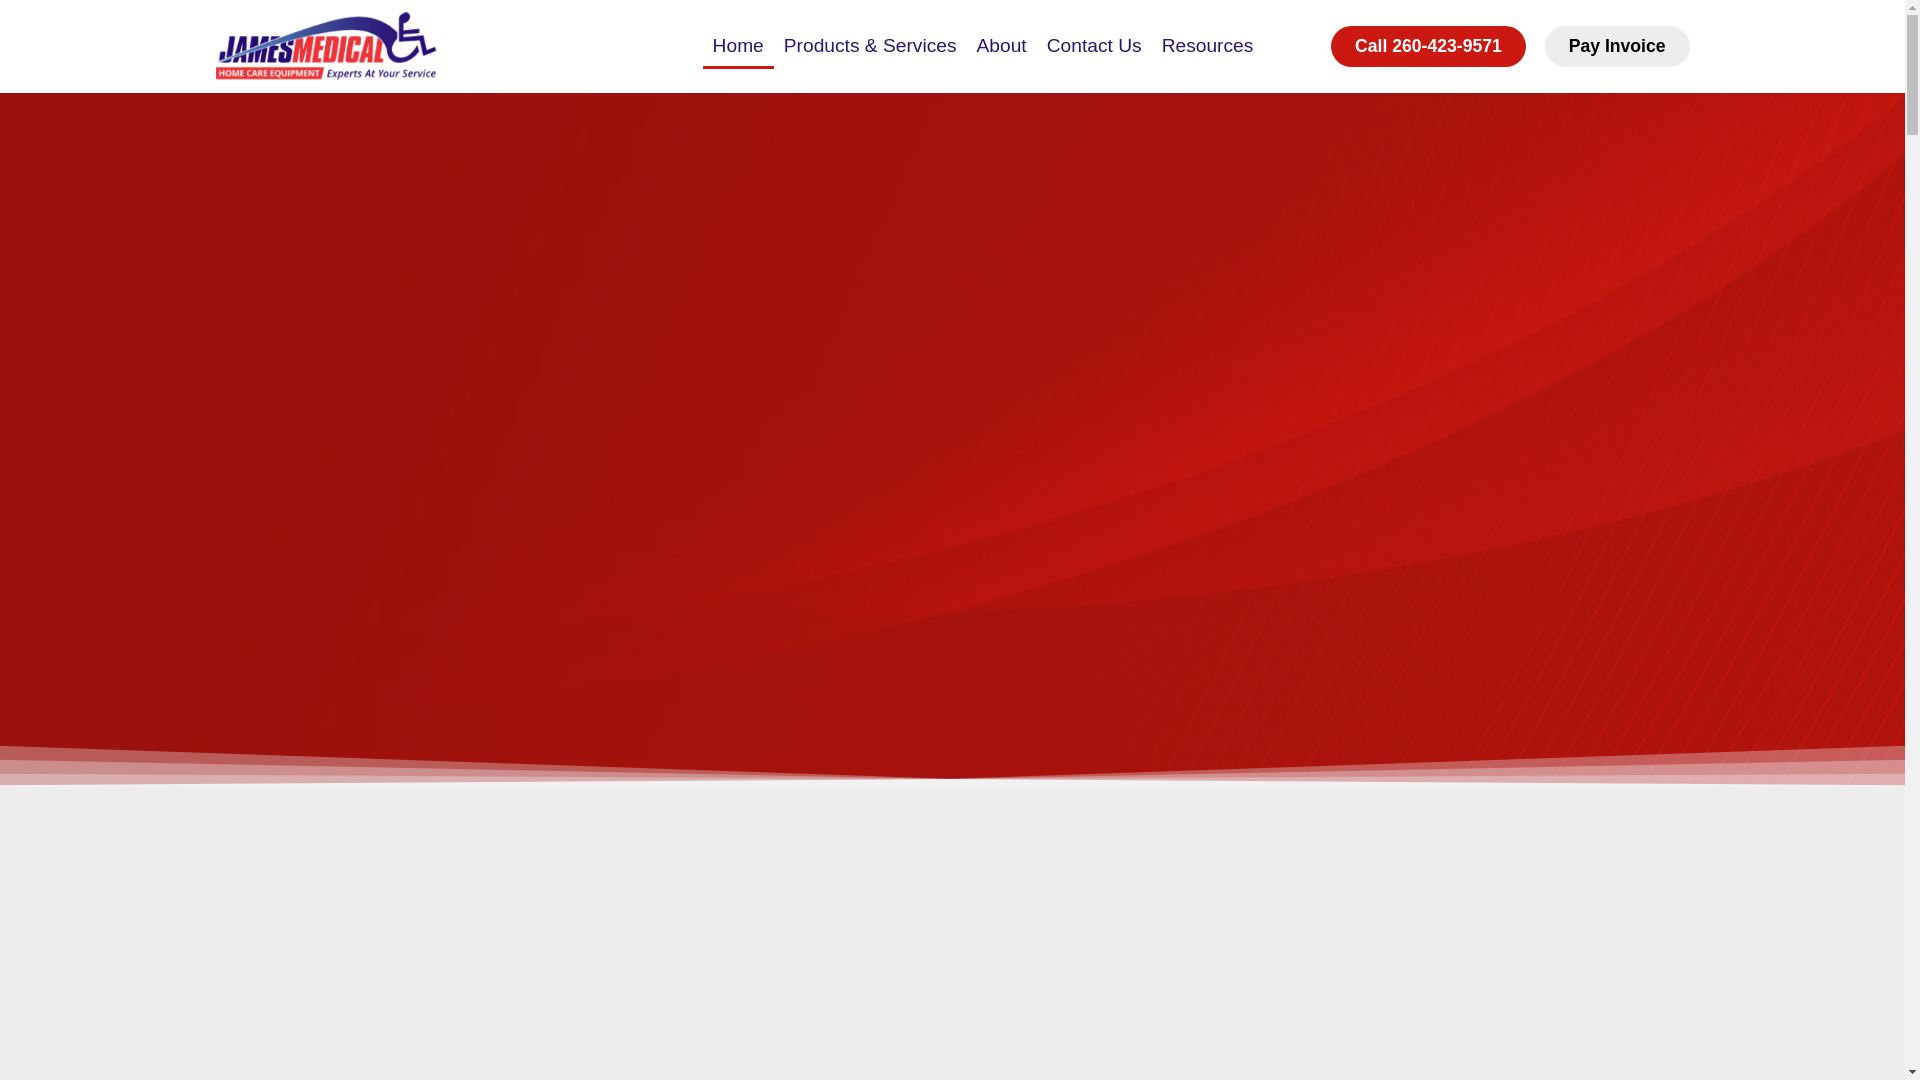 The image size is (1920, 1080). What do you see at coordinates (1094, 46) in the screenshot?
I see `Contact Us` at bounding box center [1094, 46].